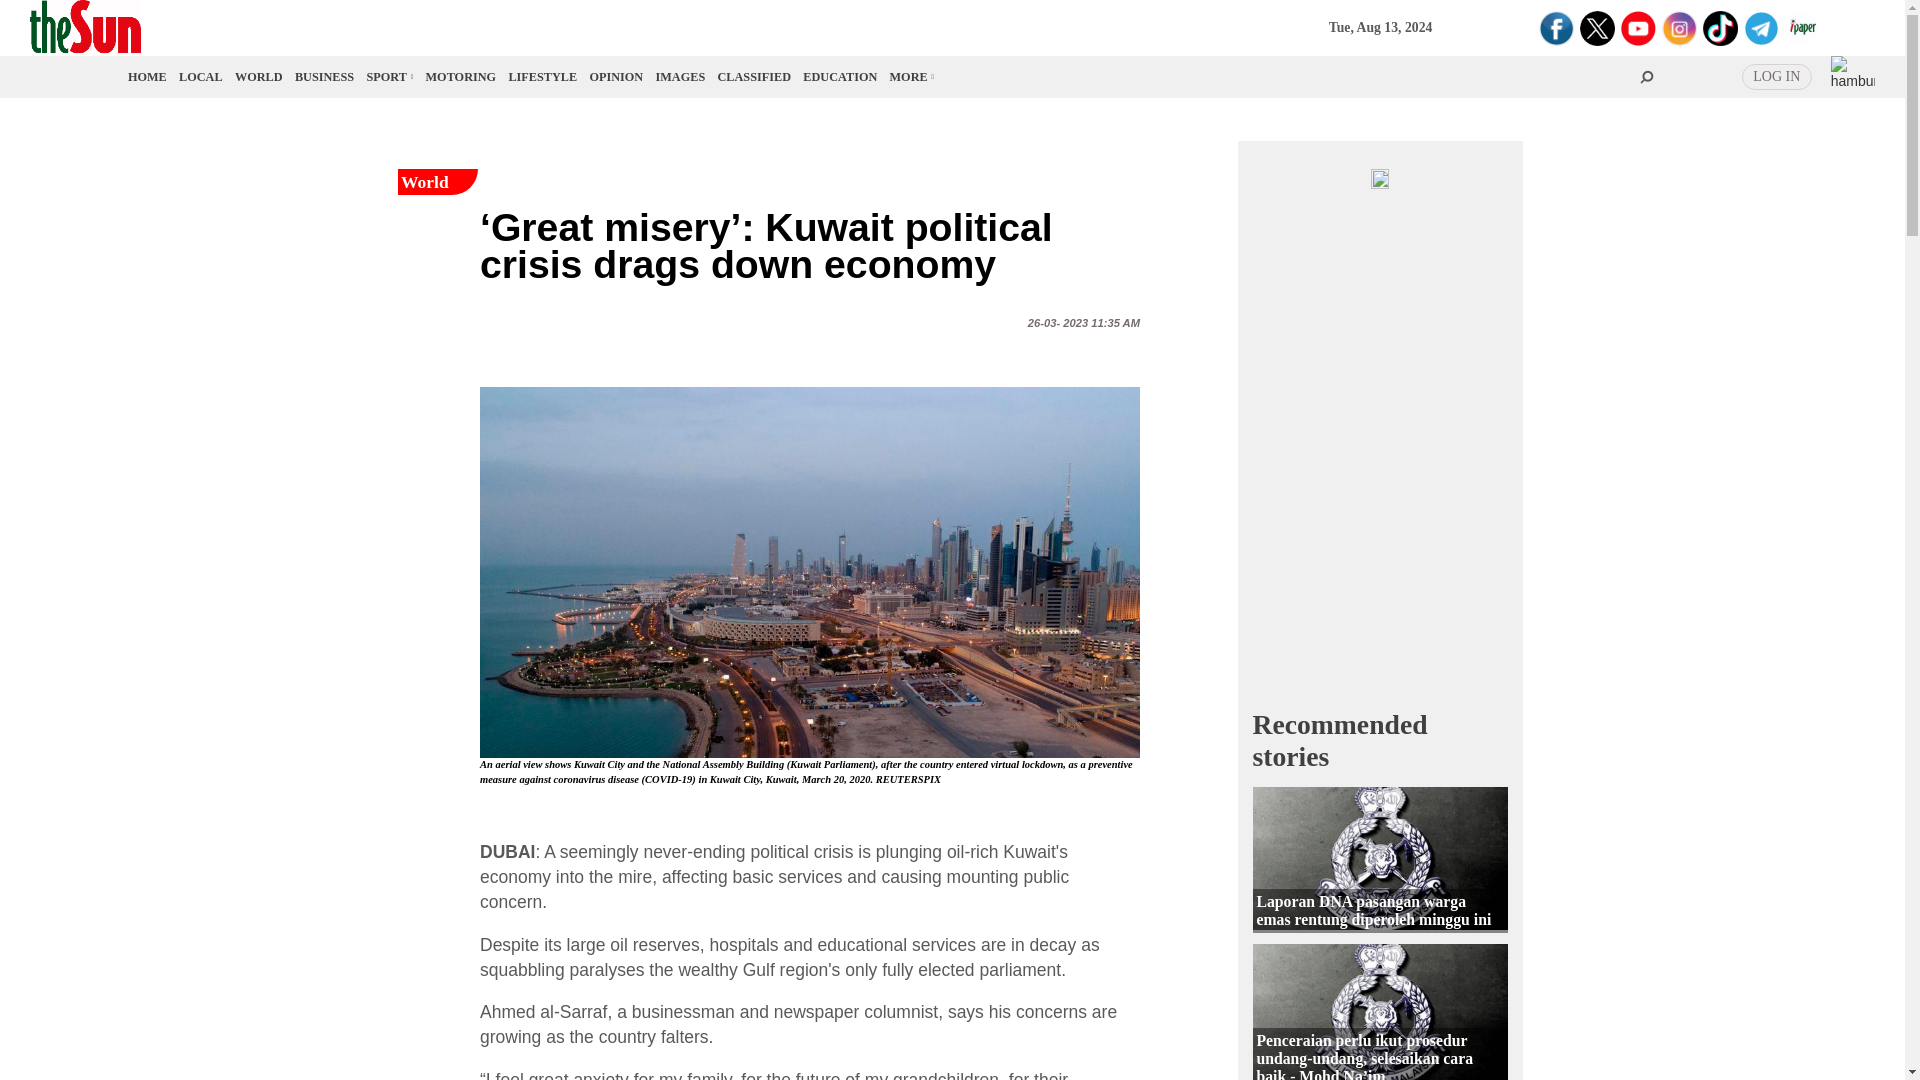 This screenshot has width=1920, height=1080. What do you see at coordinates (616, 76) in the screenshot?
I see `OPINION` at bounding box center [616, 76].